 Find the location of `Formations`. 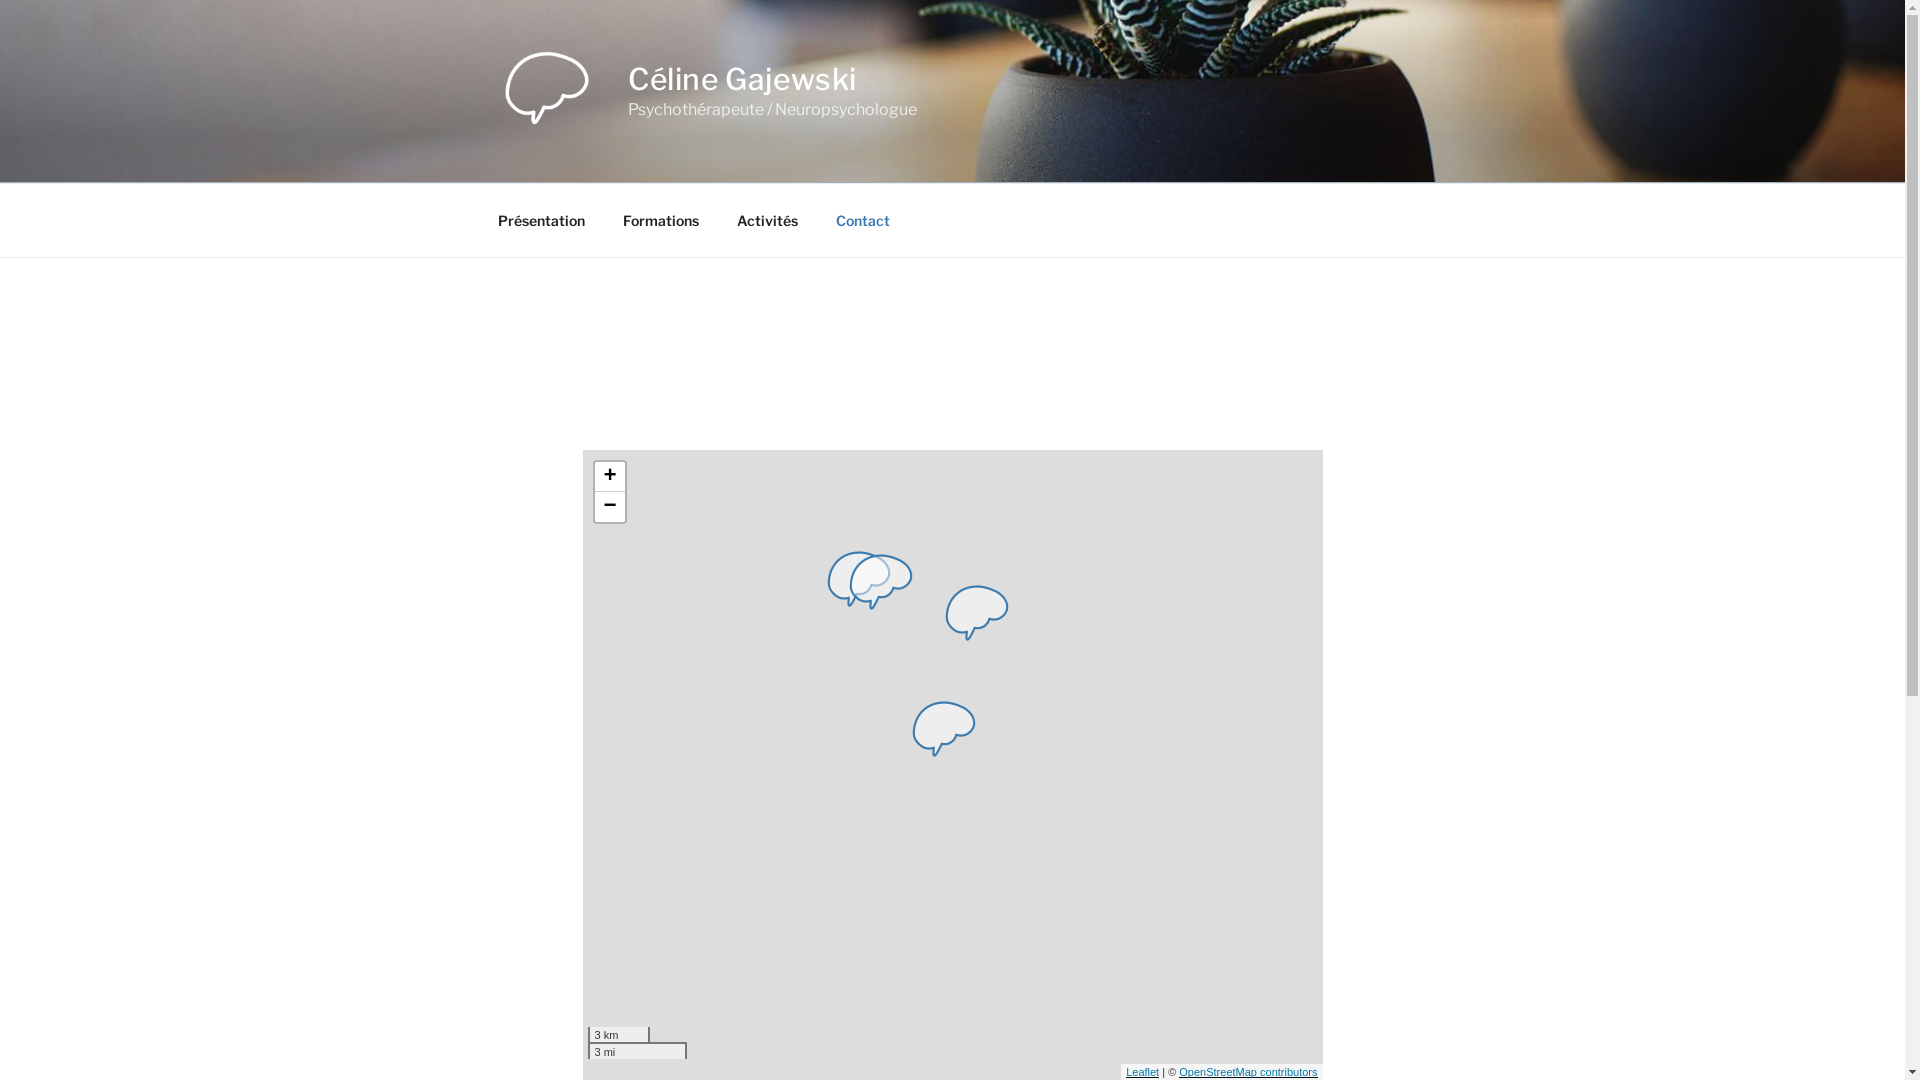

Formations is located at coordinates (662, 220).